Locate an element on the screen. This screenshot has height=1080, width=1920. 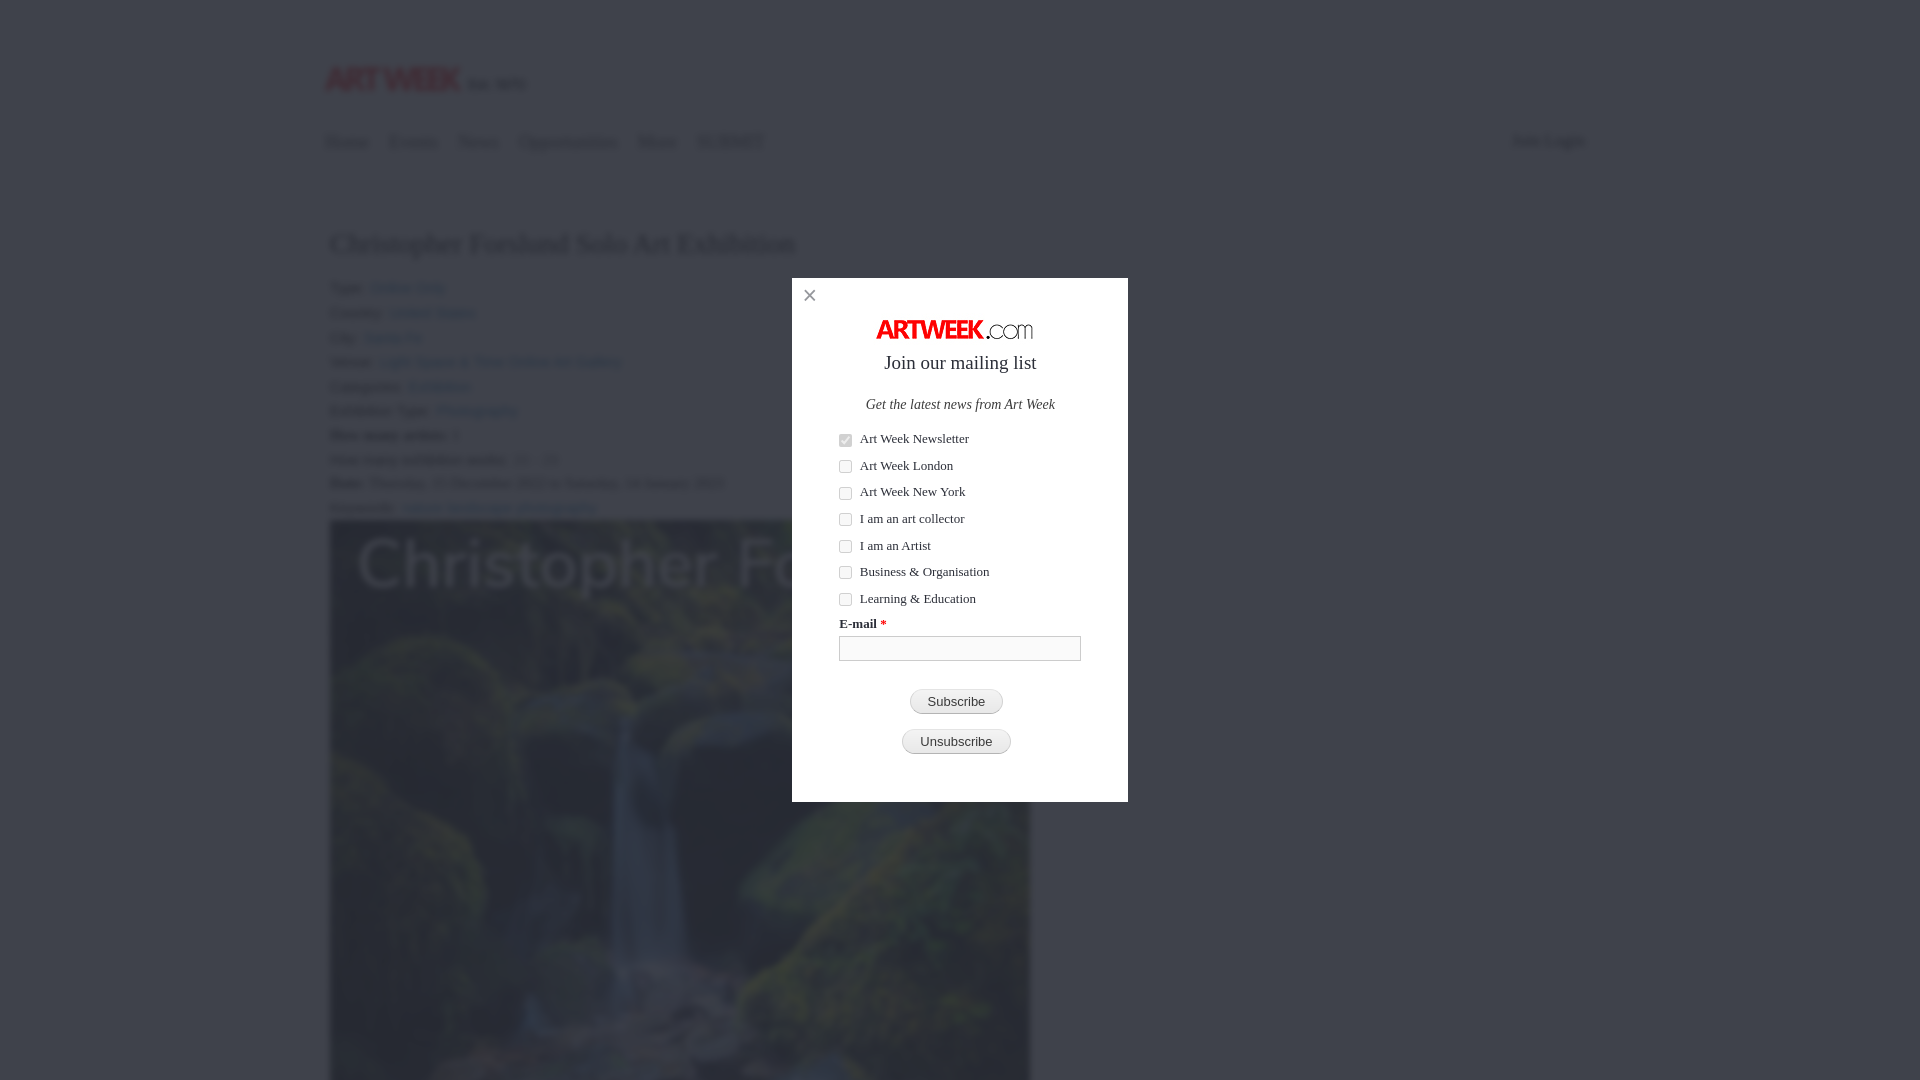
Unsubscribe is located at coordinates (956, 741).